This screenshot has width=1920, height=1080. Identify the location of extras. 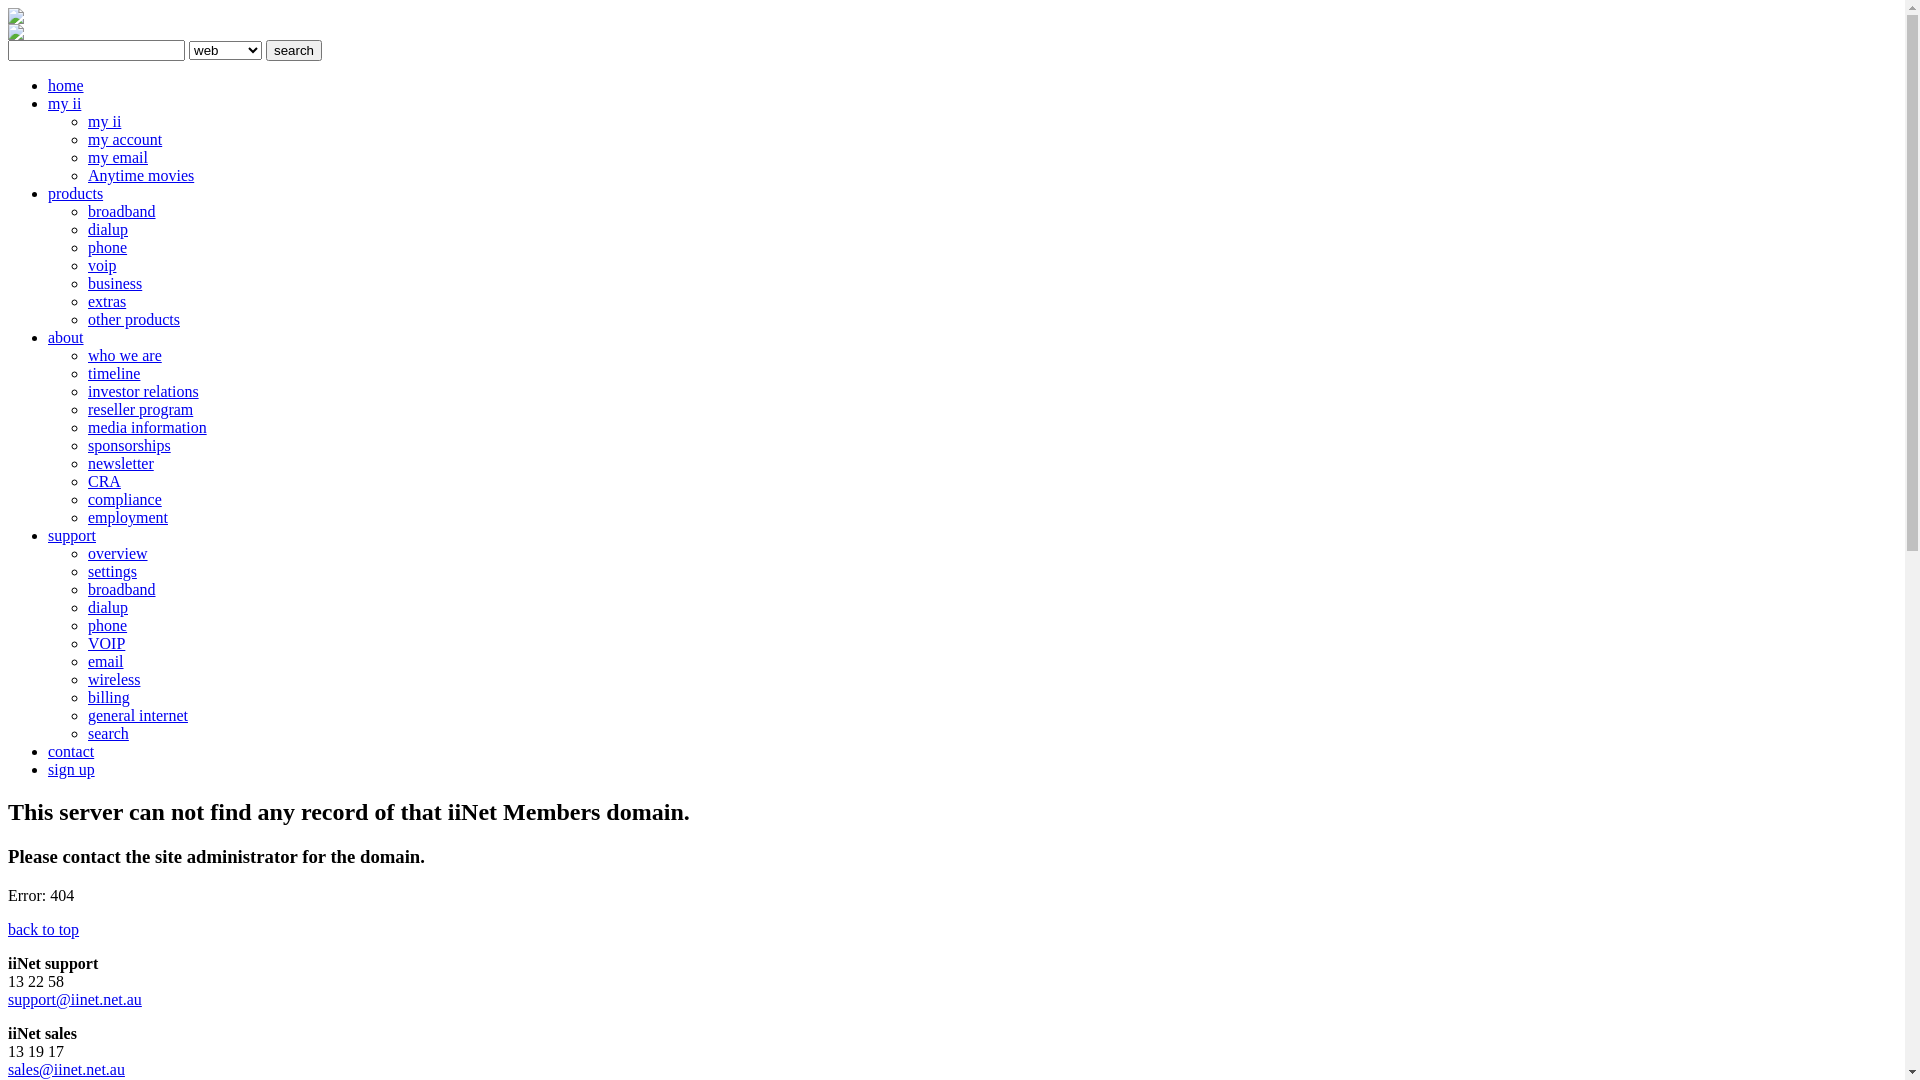
(107, 302).